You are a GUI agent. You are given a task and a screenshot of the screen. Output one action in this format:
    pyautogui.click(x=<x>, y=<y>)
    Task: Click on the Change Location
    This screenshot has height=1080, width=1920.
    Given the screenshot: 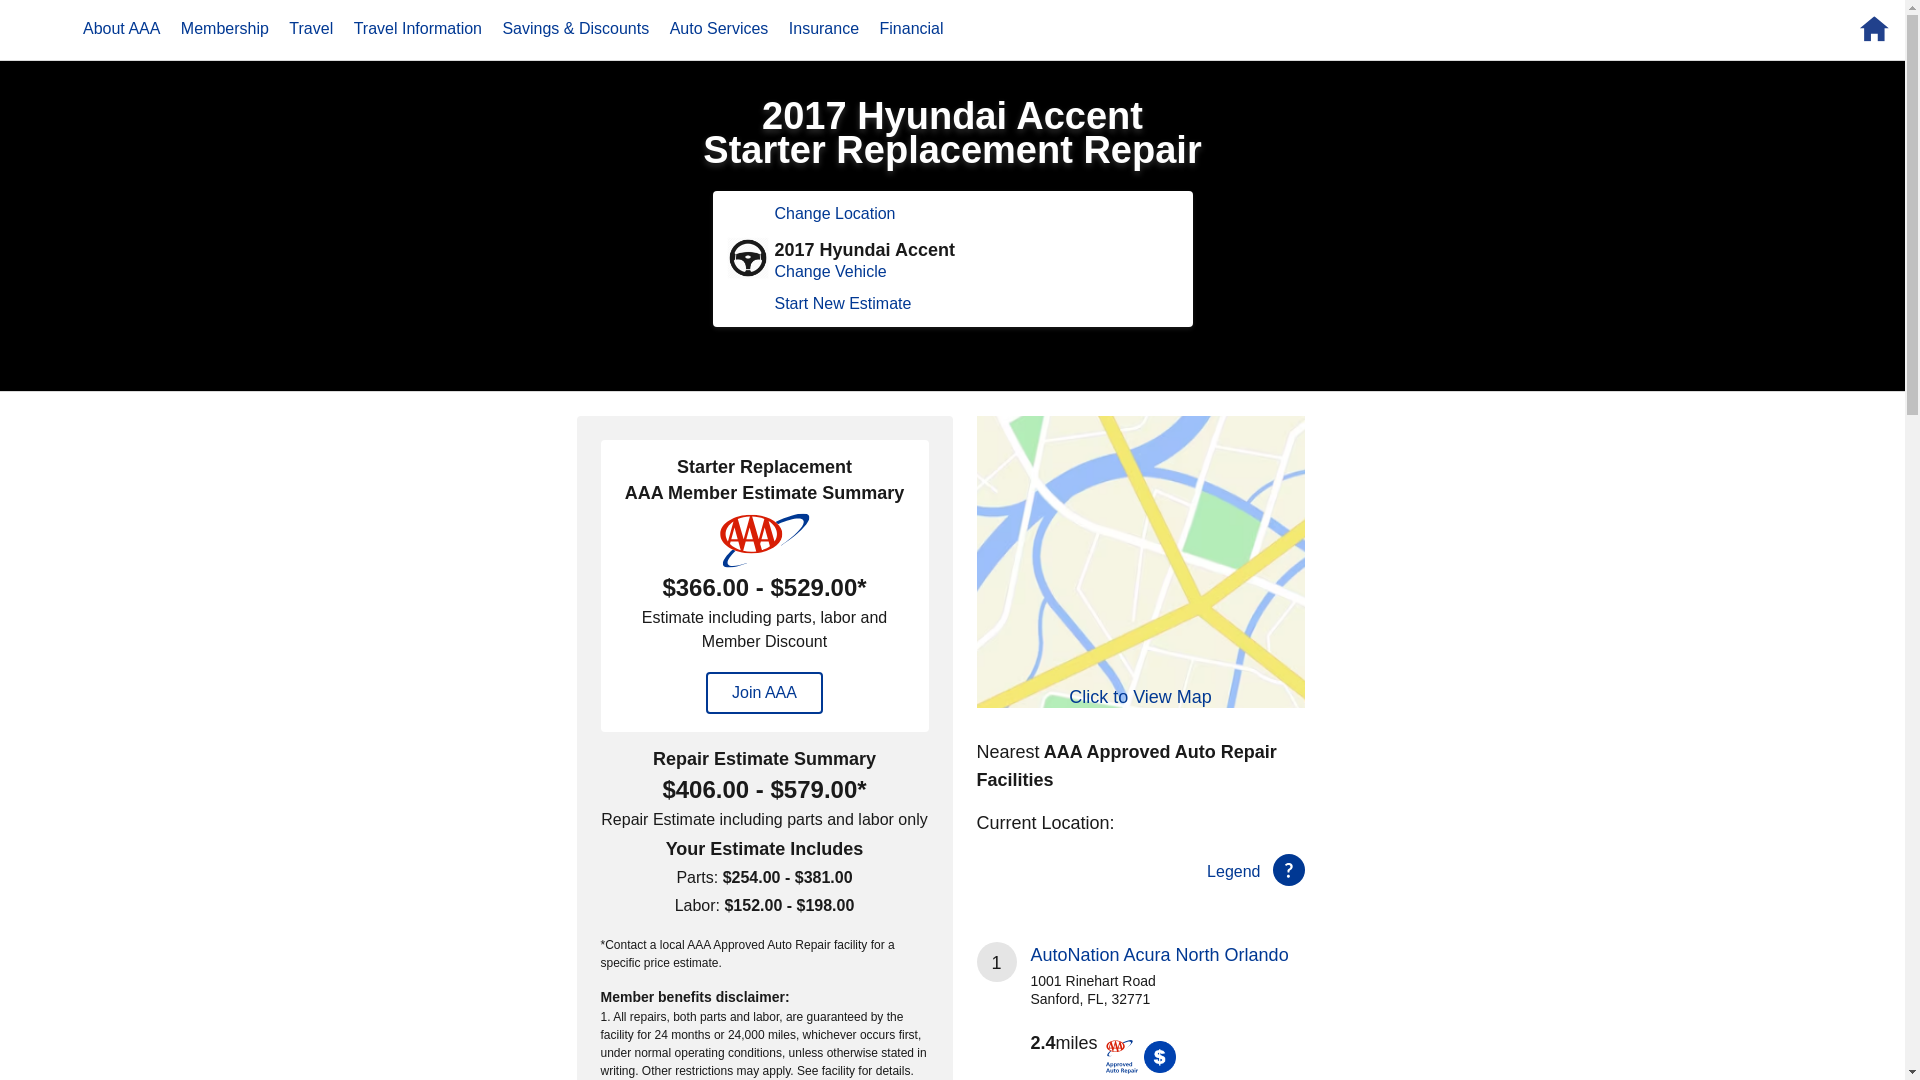 What is the action you would take?
    pyautogui.click(x=834, y=214)
    